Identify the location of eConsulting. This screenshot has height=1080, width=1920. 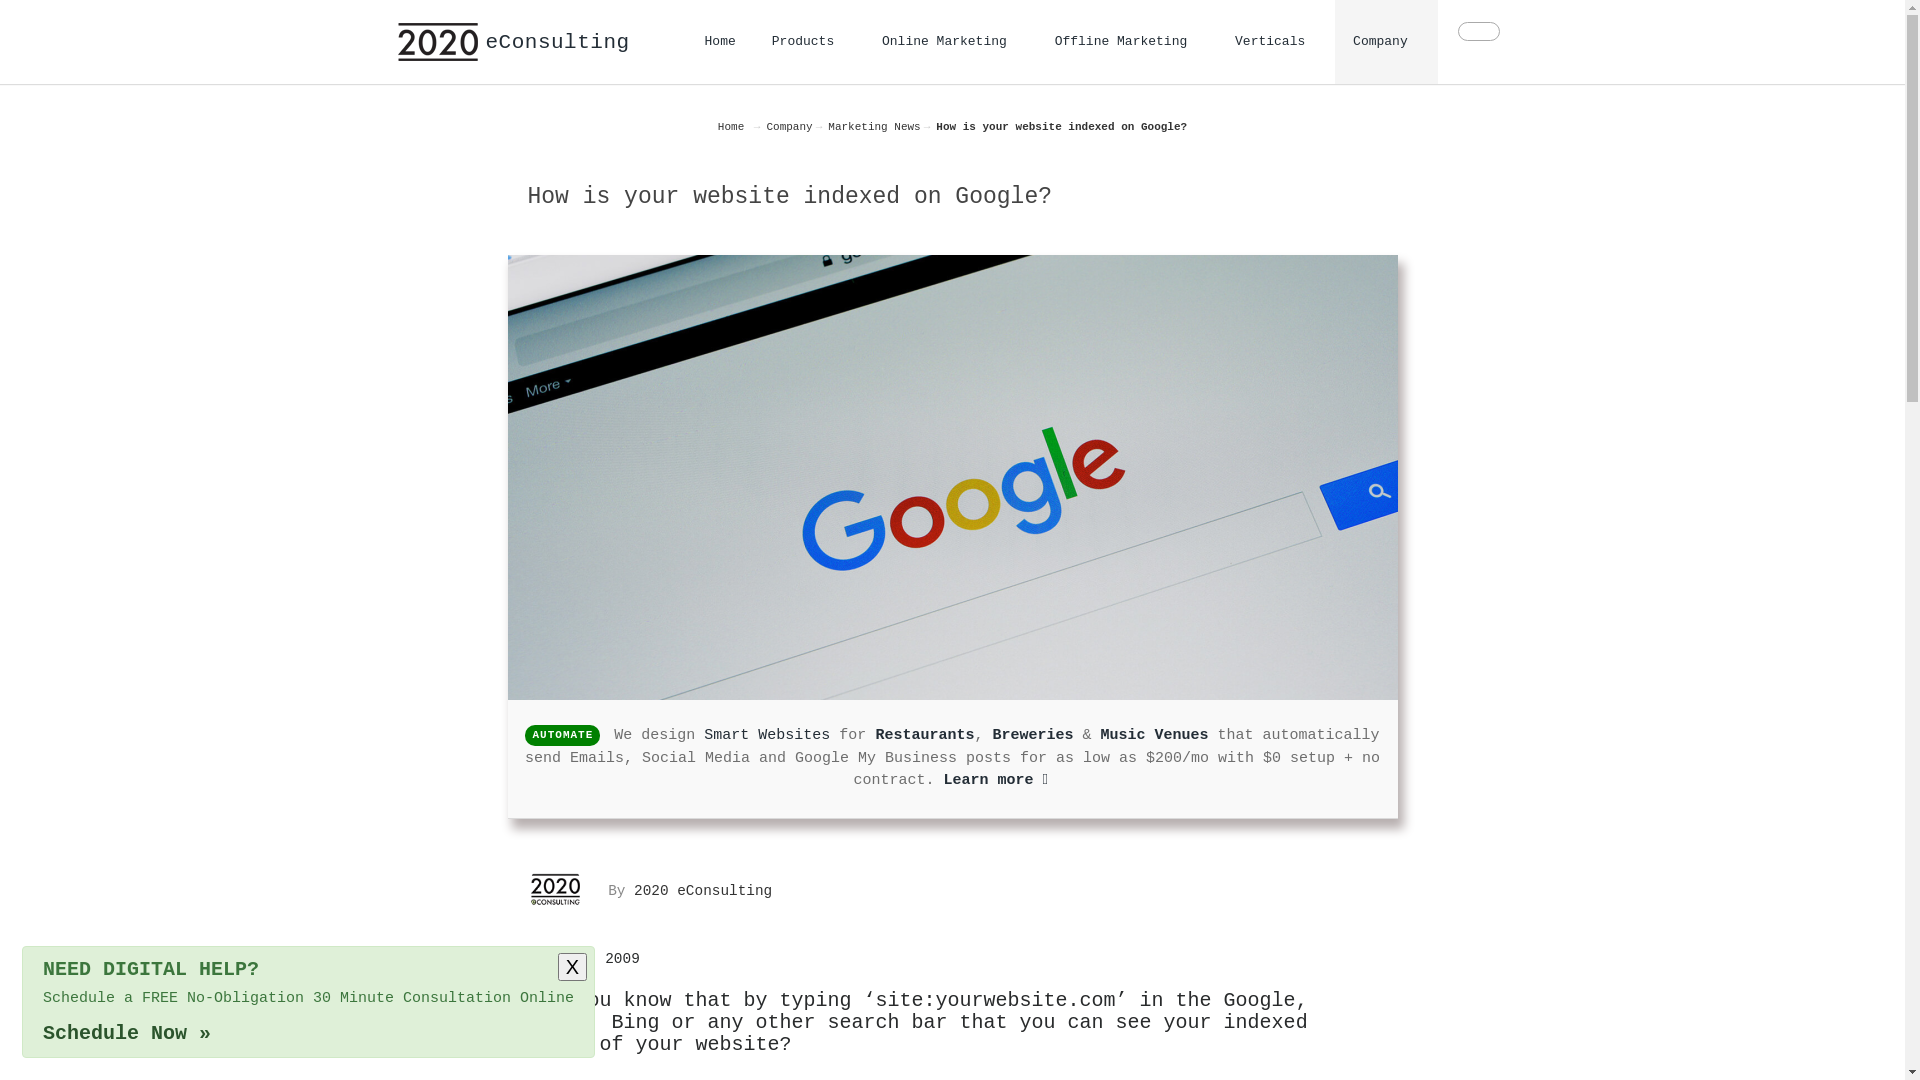
(514, 42).